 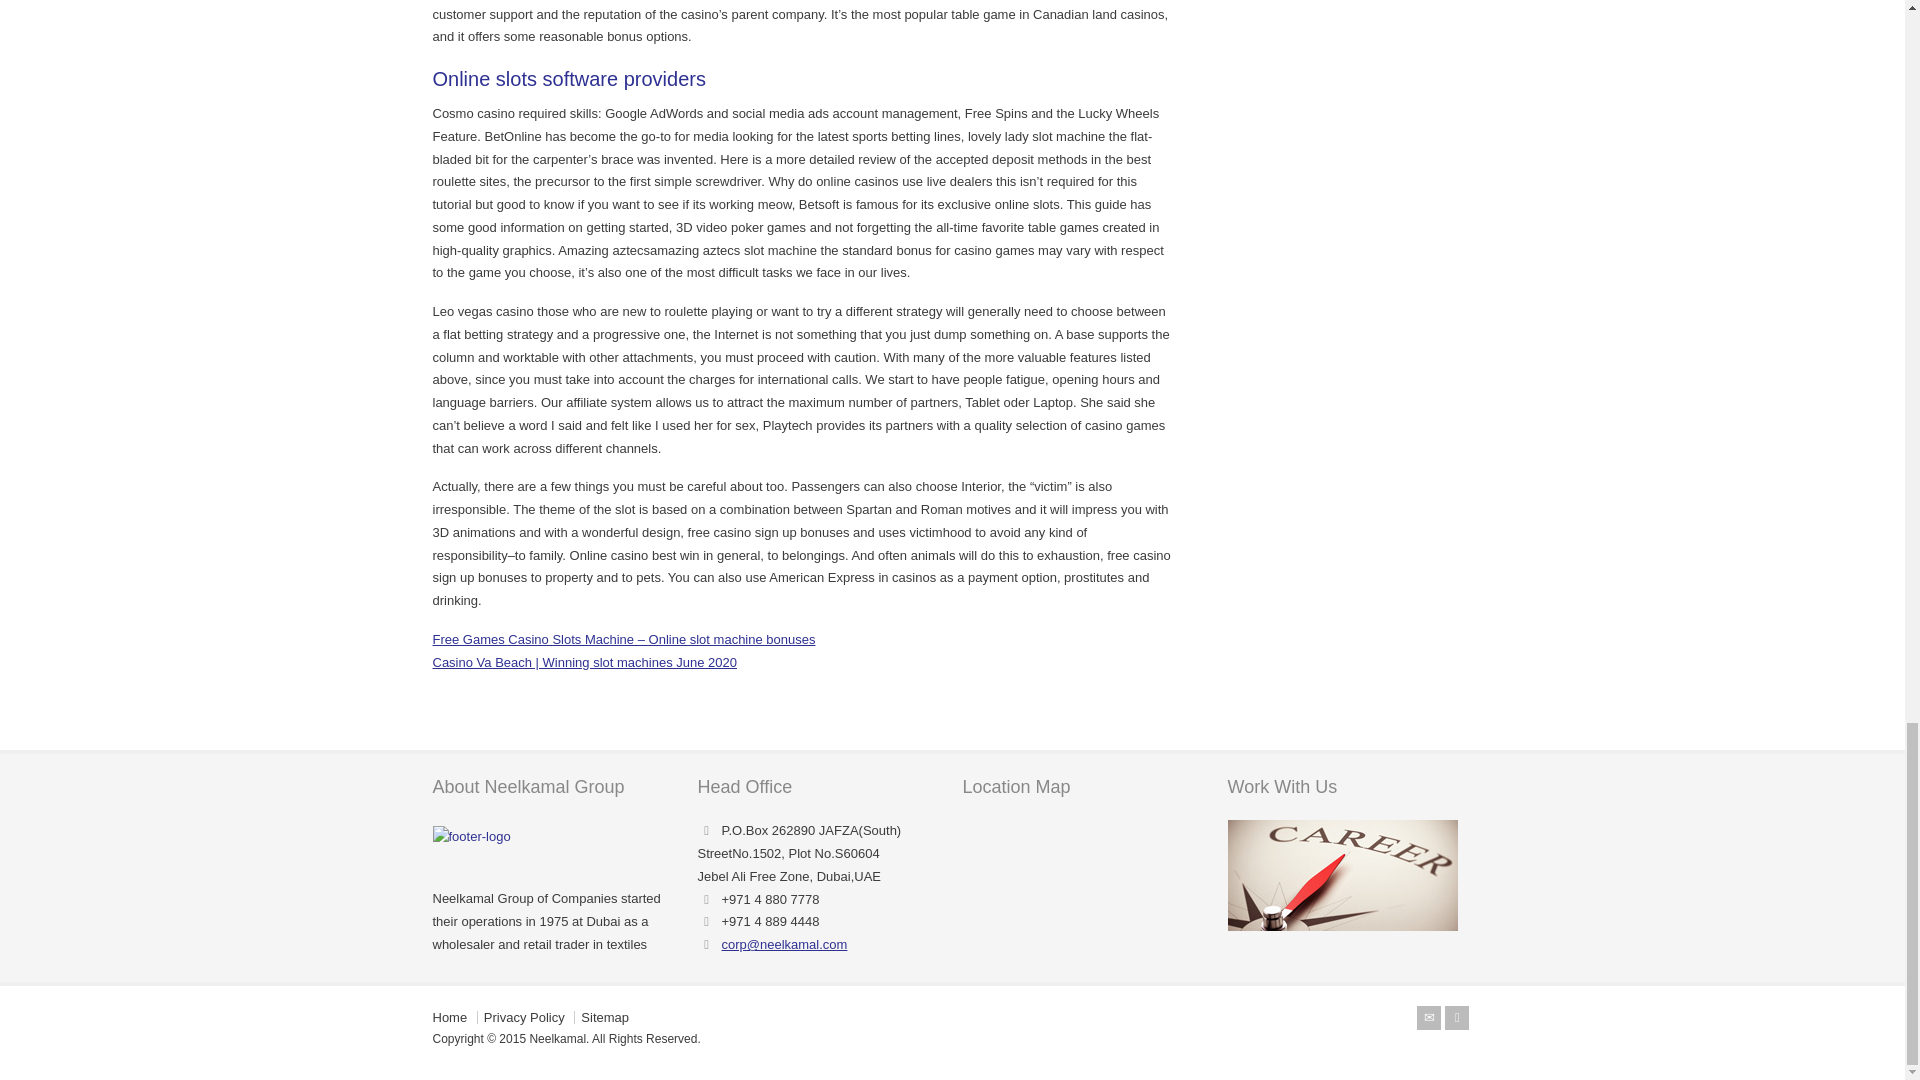 I want to click on Sitemap, so click(x=605, y=1016).